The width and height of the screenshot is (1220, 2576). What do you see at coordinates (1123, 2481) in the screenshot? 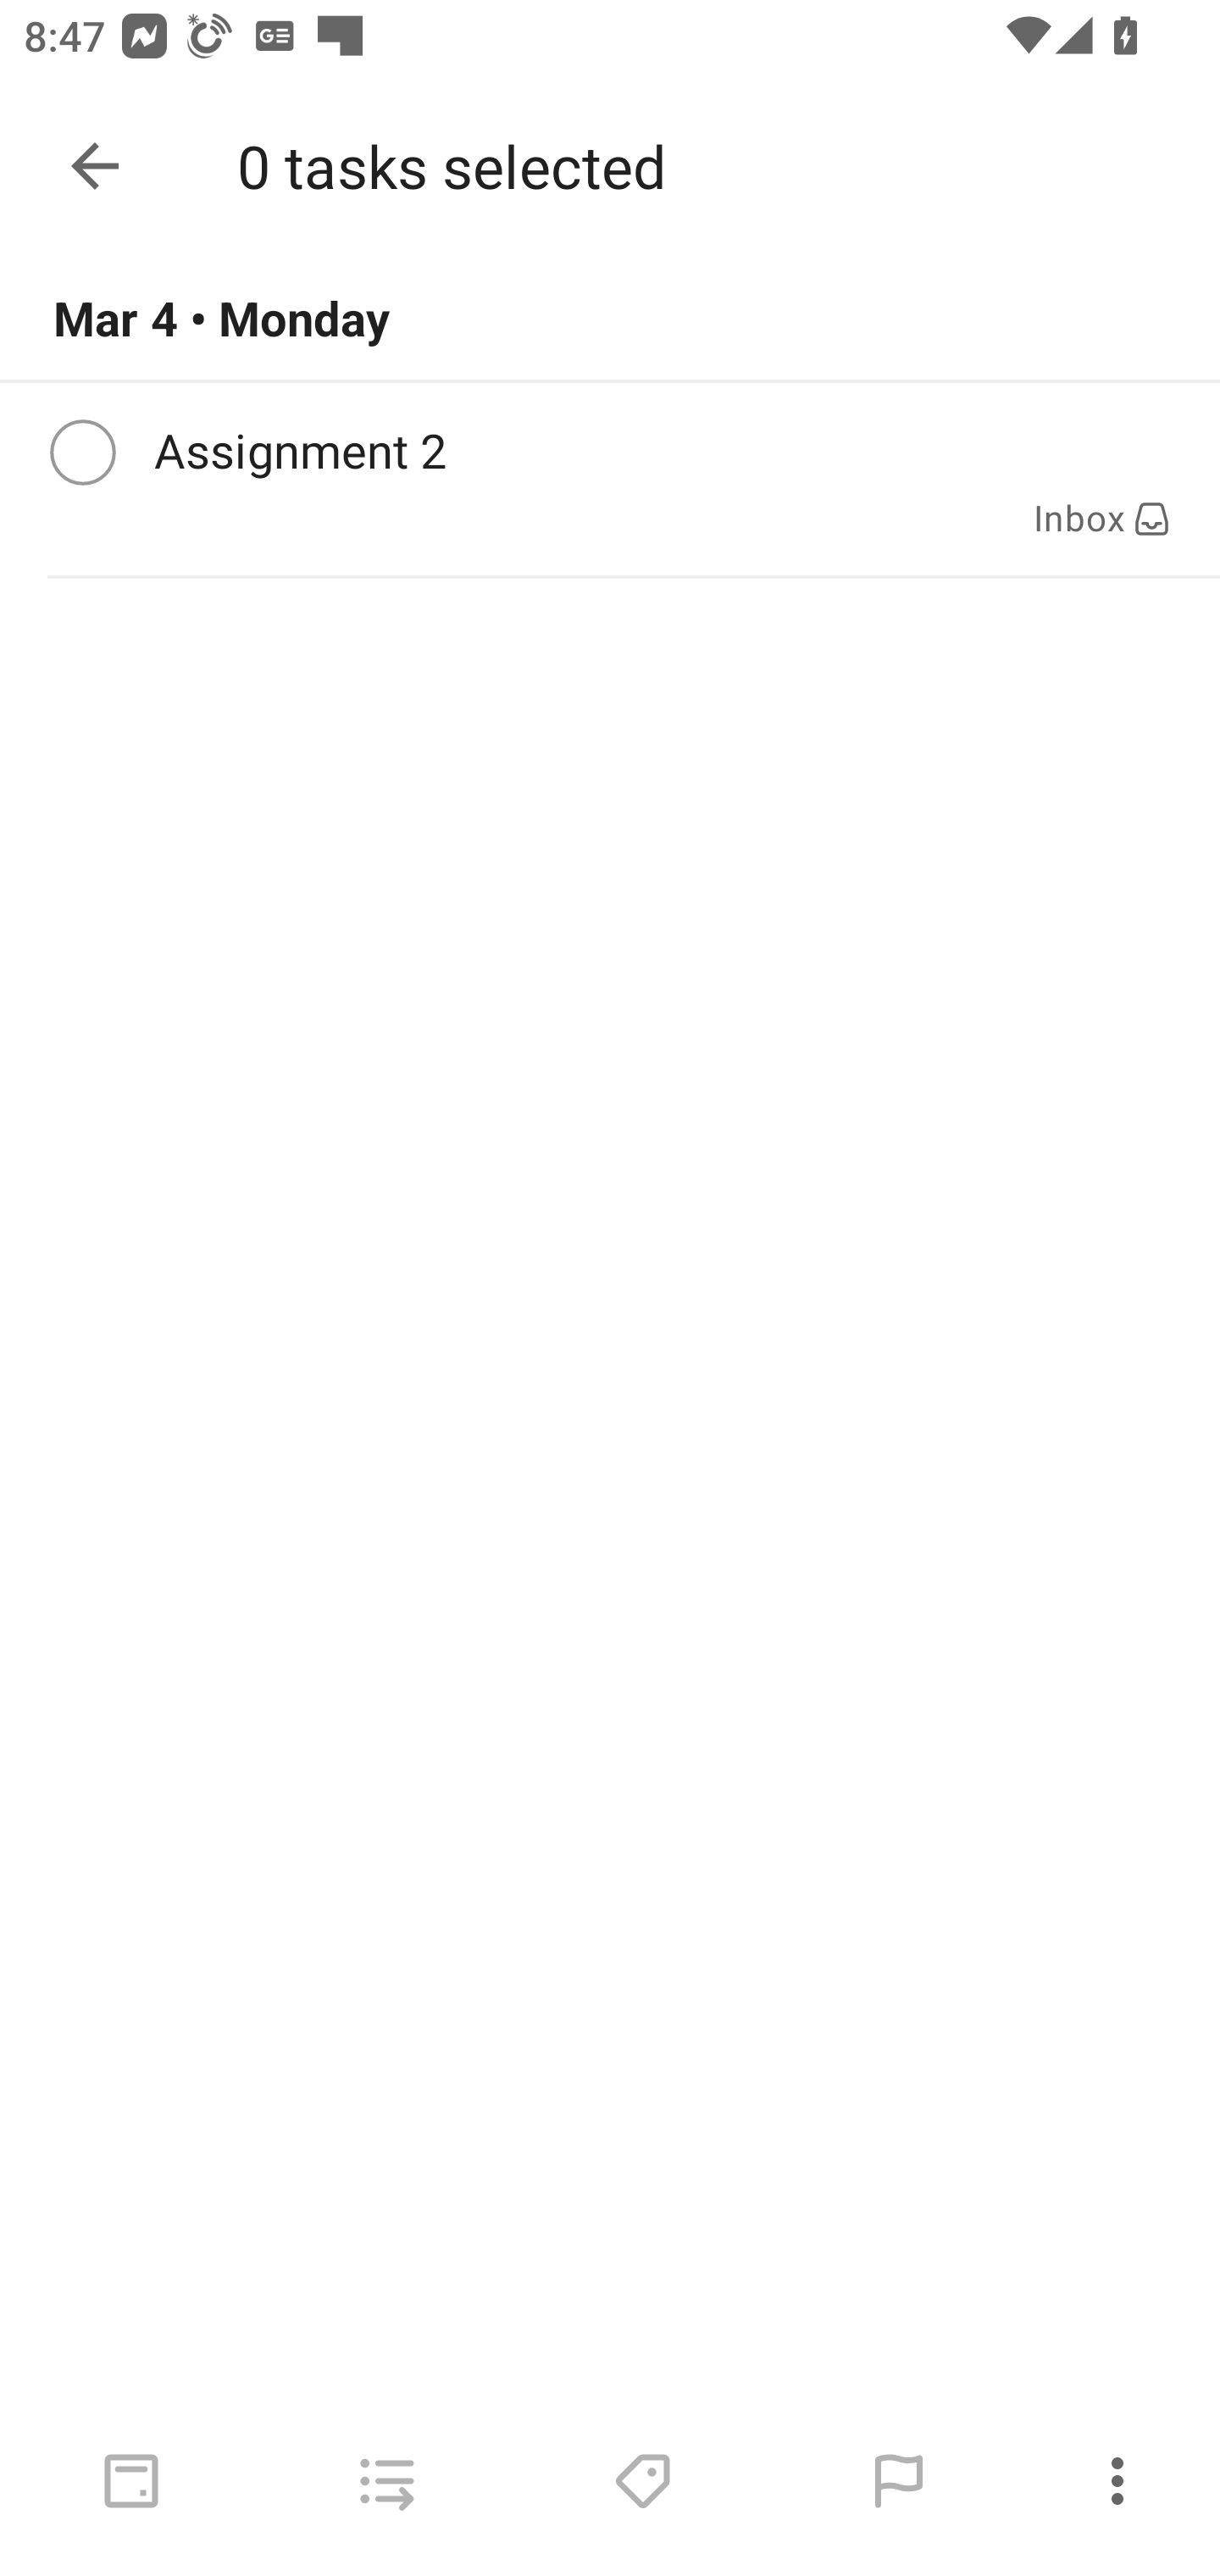
I see `More options` at bounding box center [1123, 2481].